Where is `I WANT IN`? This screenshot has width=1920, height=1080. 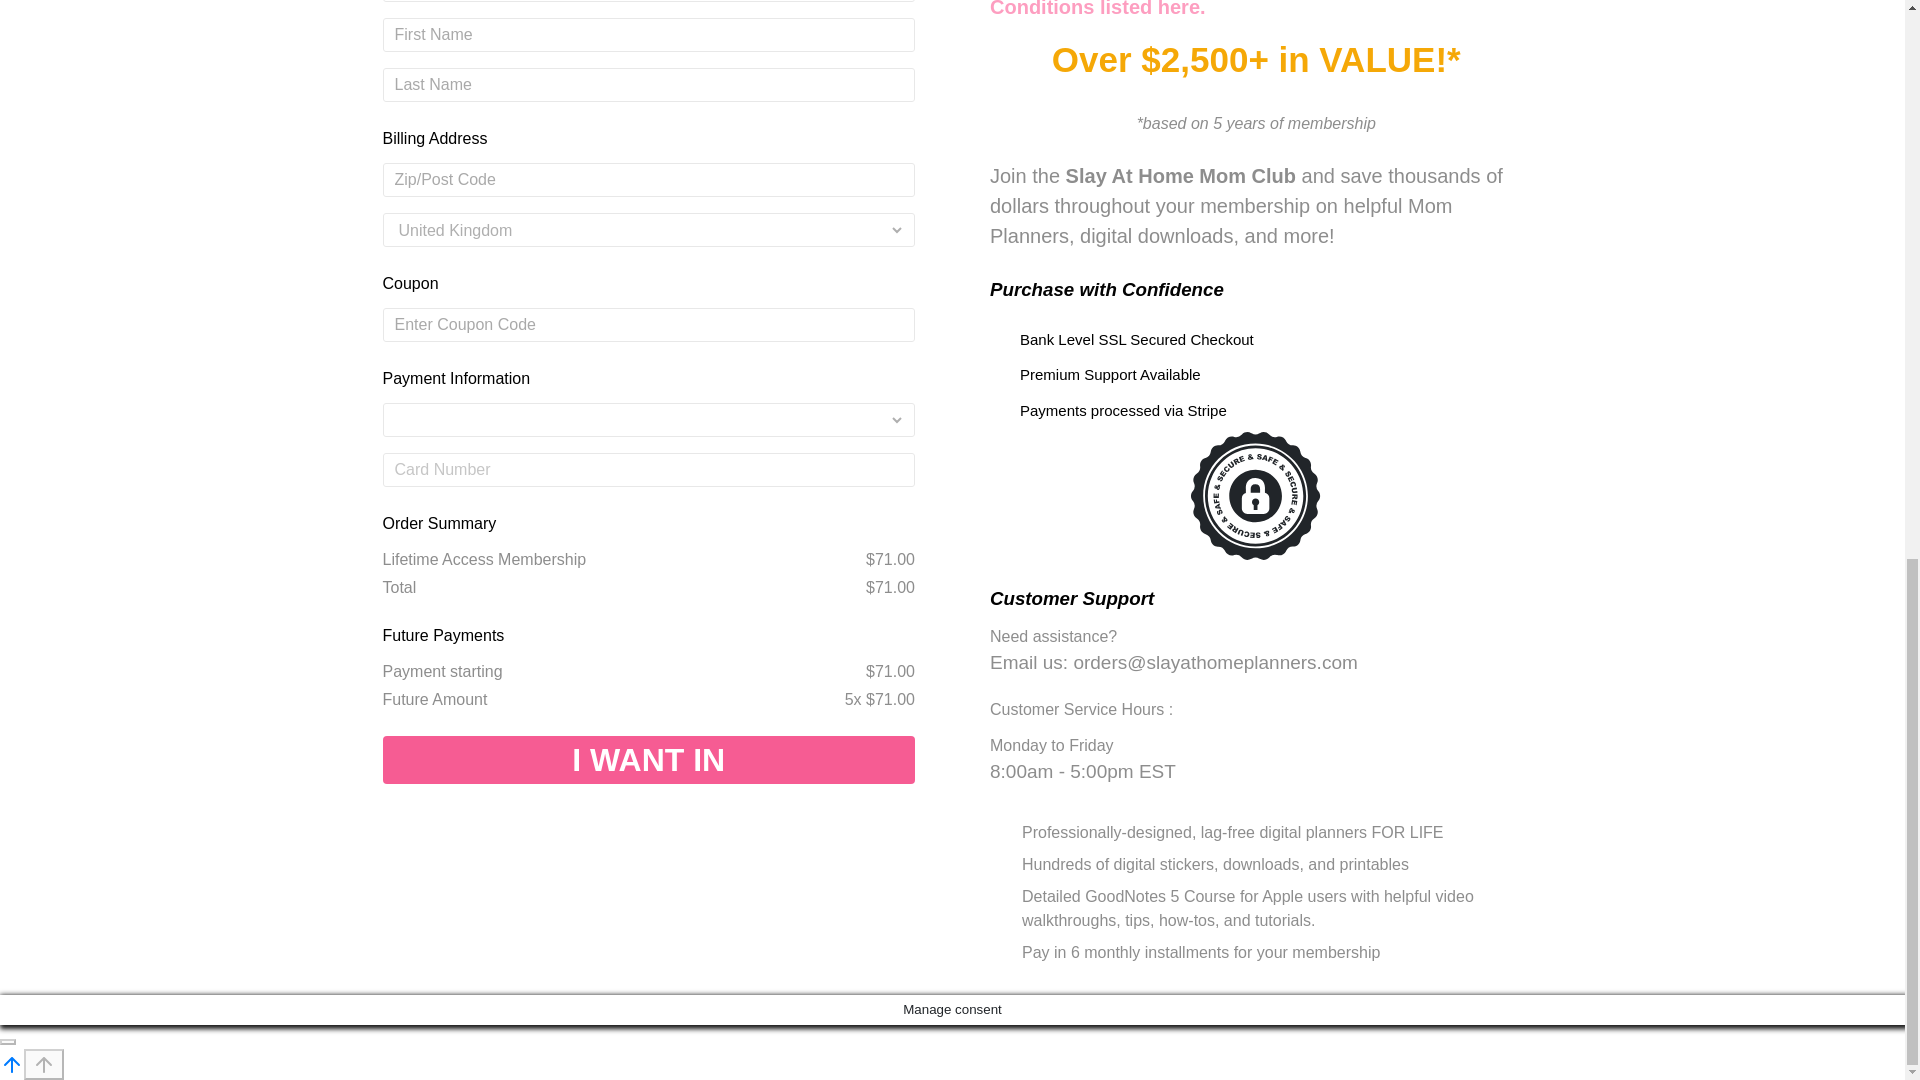 I WANT IN is located at coordinates (648, 760).